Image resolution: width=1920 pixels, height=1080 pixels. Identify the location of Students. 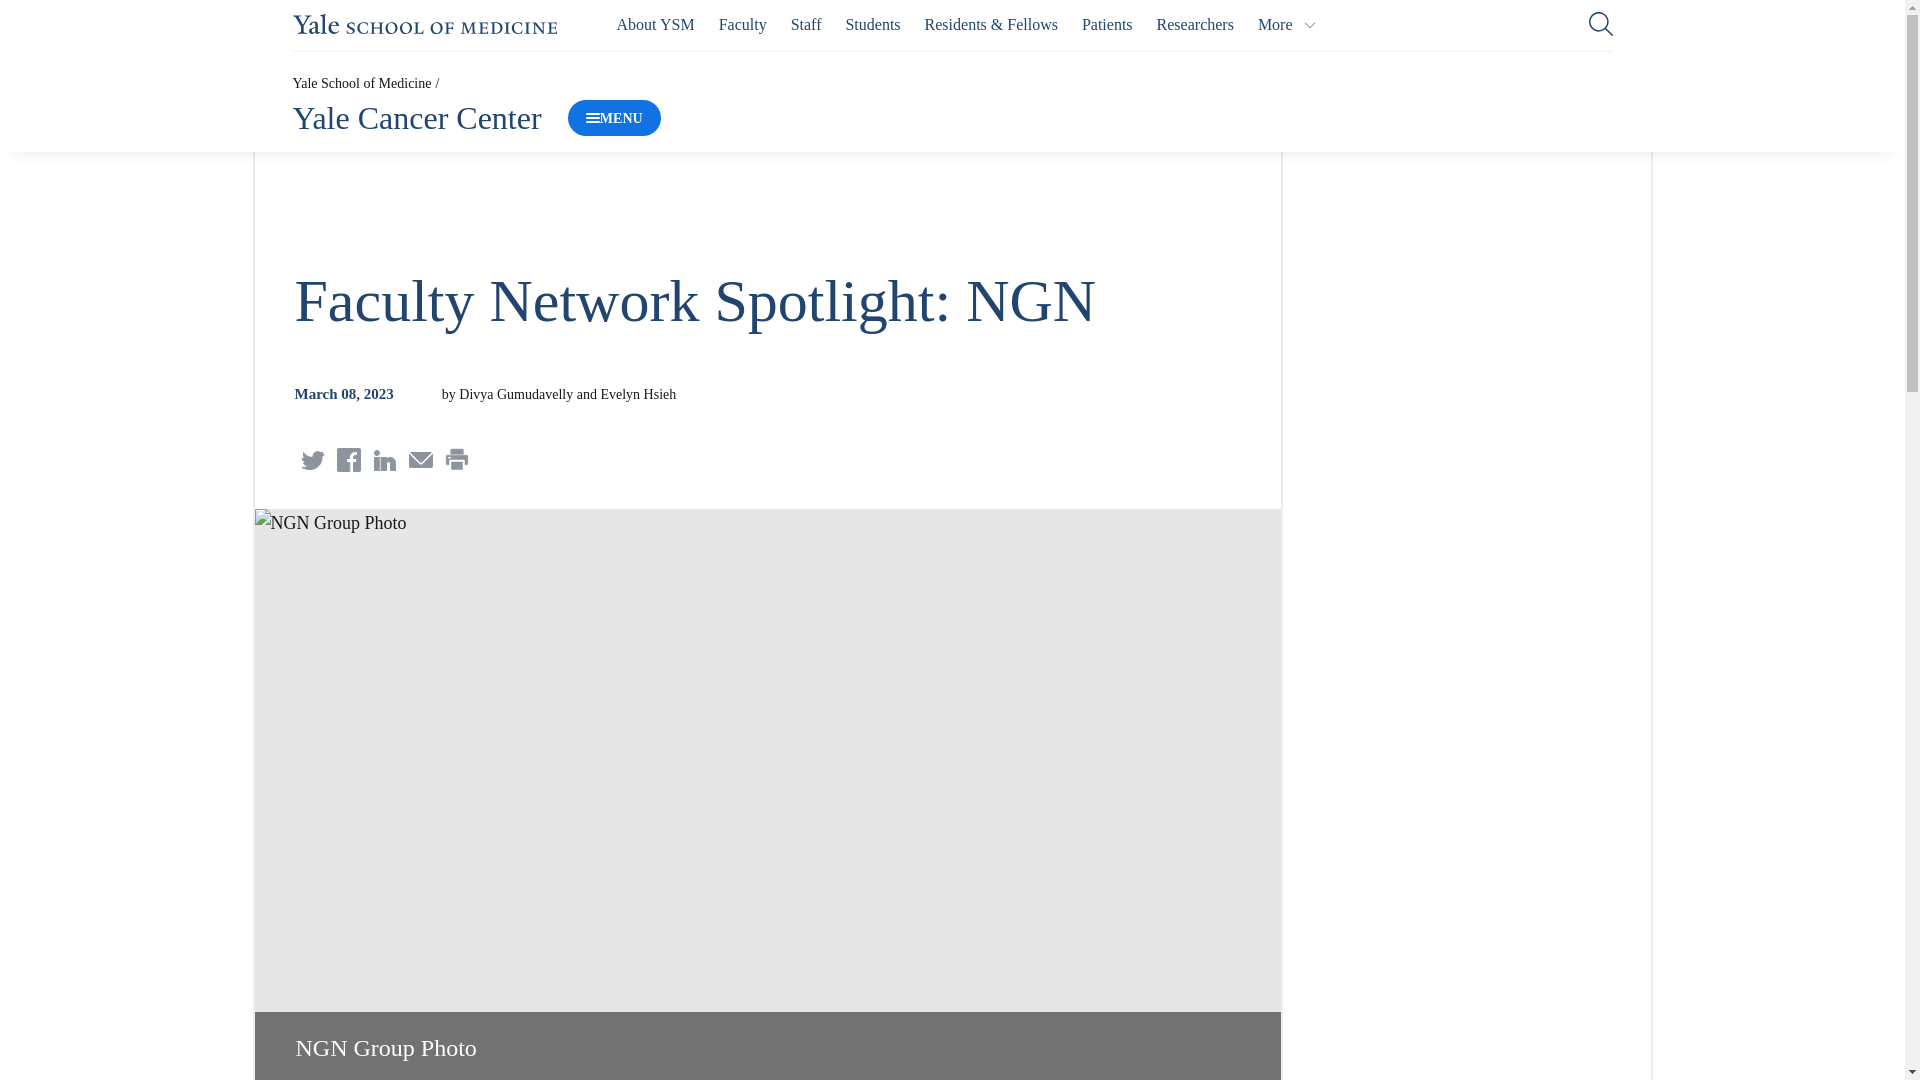
(872, 24).